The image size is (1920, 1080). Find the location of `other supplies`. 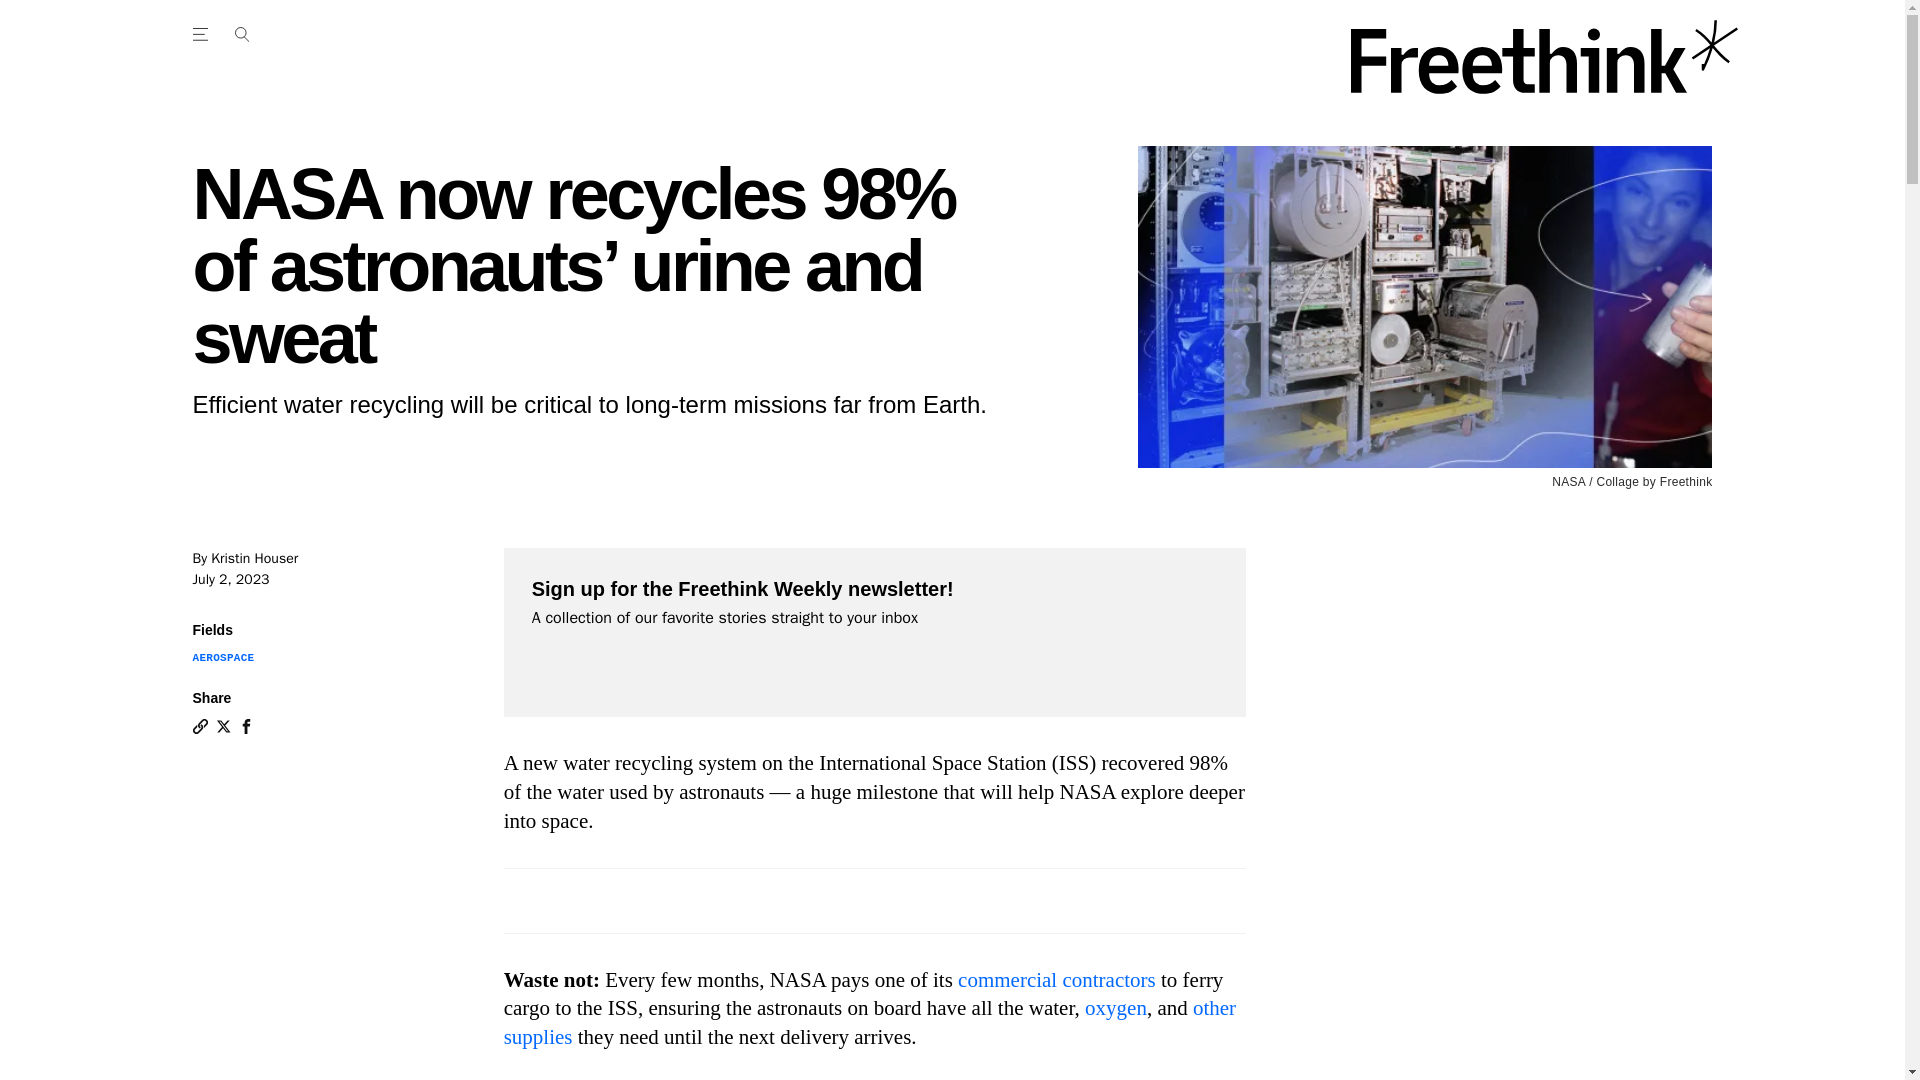

other supplies is located at coordinates (870, 1022).